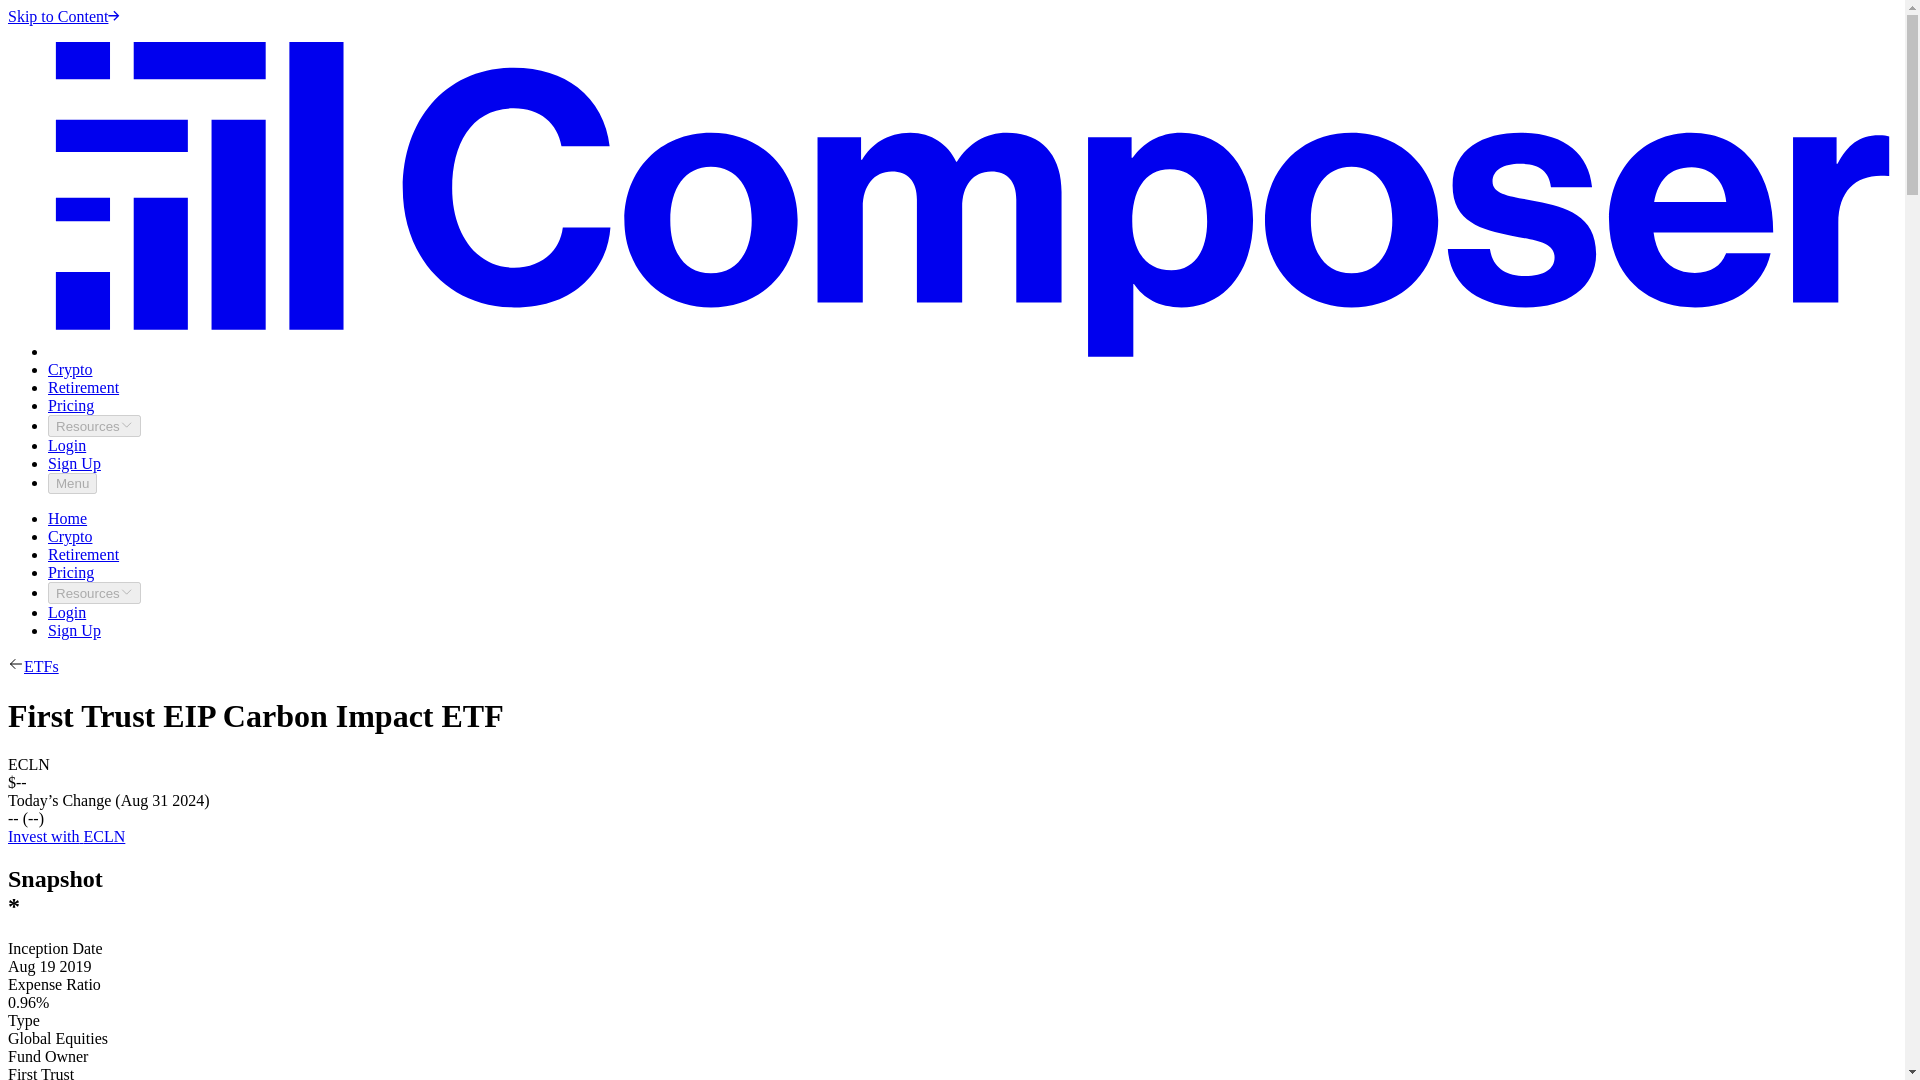 This screenshot has height=1080, width=1920. What do you see at coordinates (41, 666) in the screenshot?
I see `ETFs` at bounding box center [41, 666].